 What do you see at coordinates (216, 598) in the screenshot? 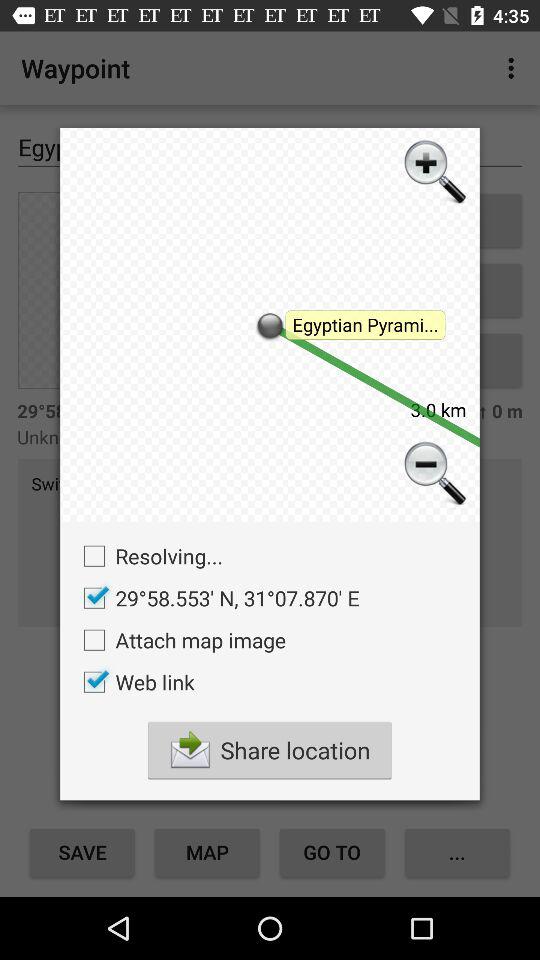
I see `open icon above attach map image icon` at bounding box center [216, 598].